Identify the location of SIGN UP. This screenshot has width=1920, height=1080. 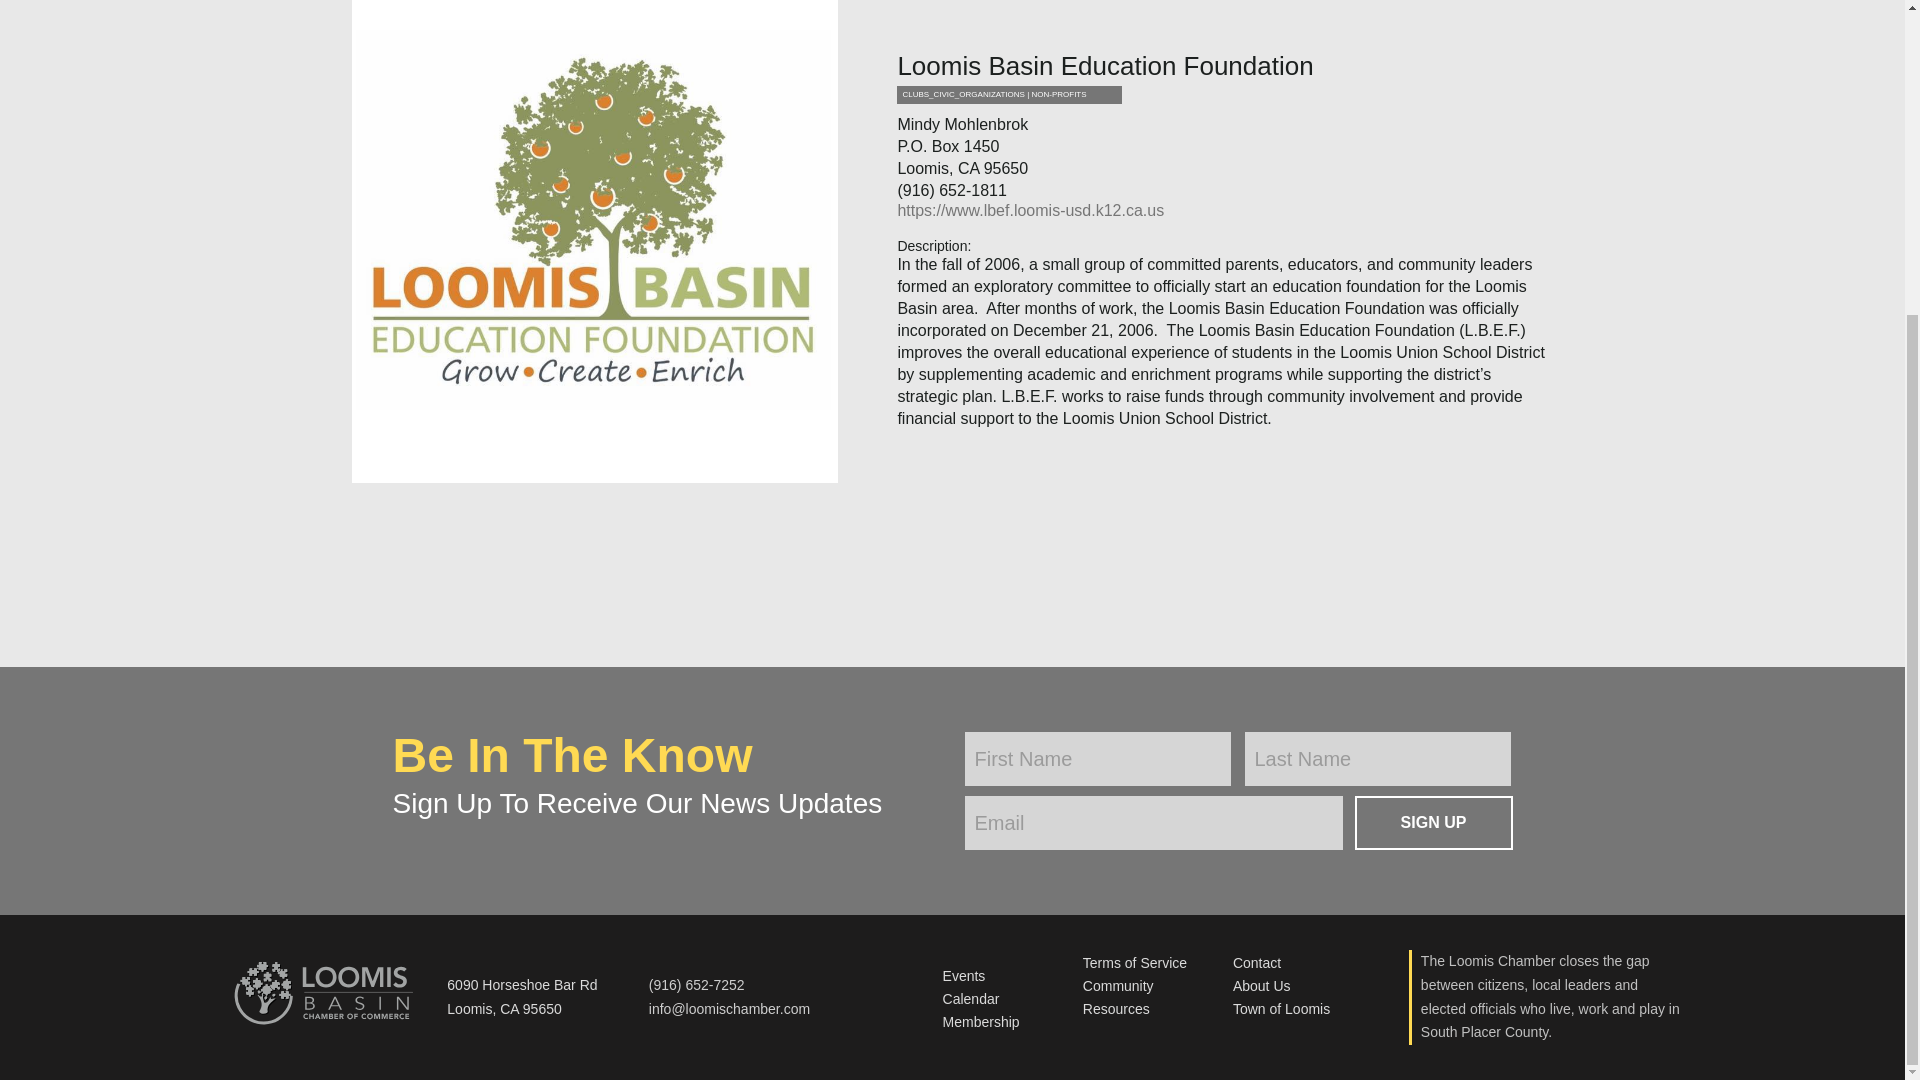
(1432, 822).